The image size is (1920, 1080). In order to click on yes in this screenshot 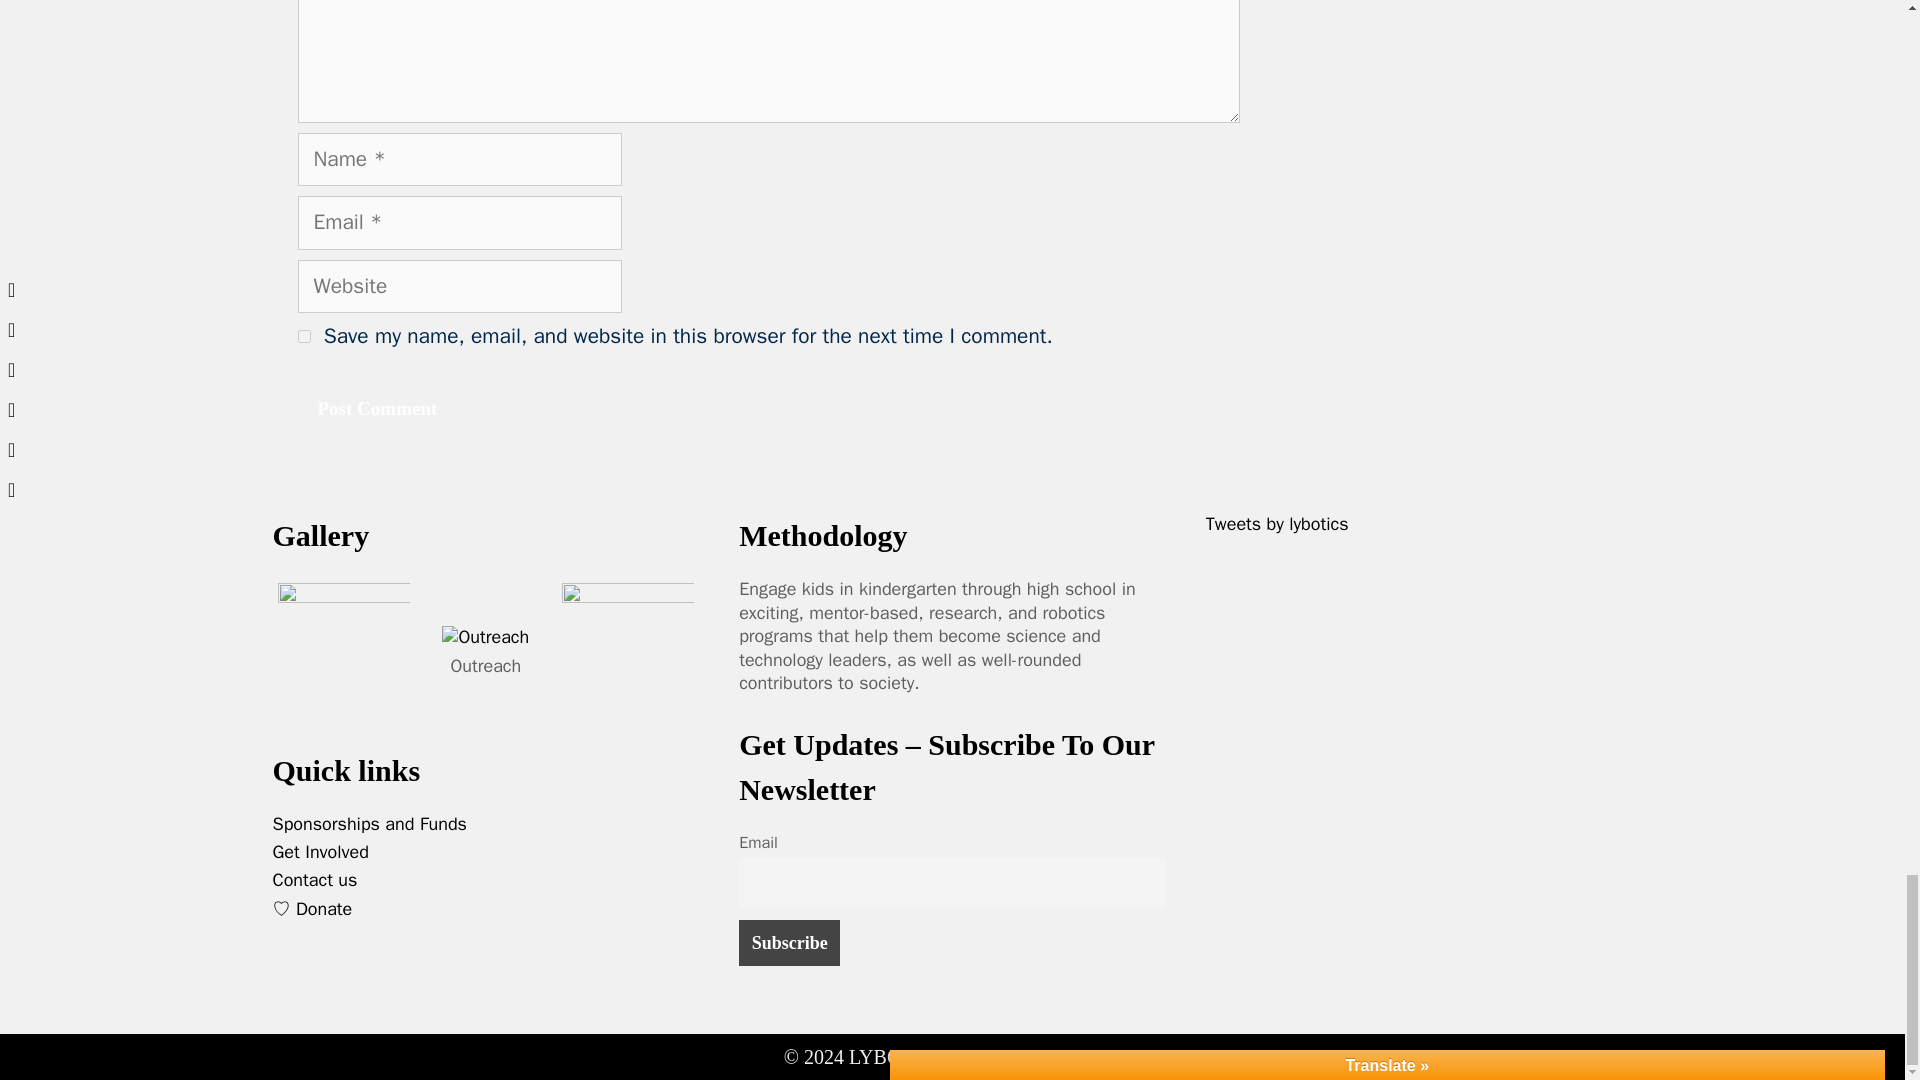, I will do `click(304, 336)`.